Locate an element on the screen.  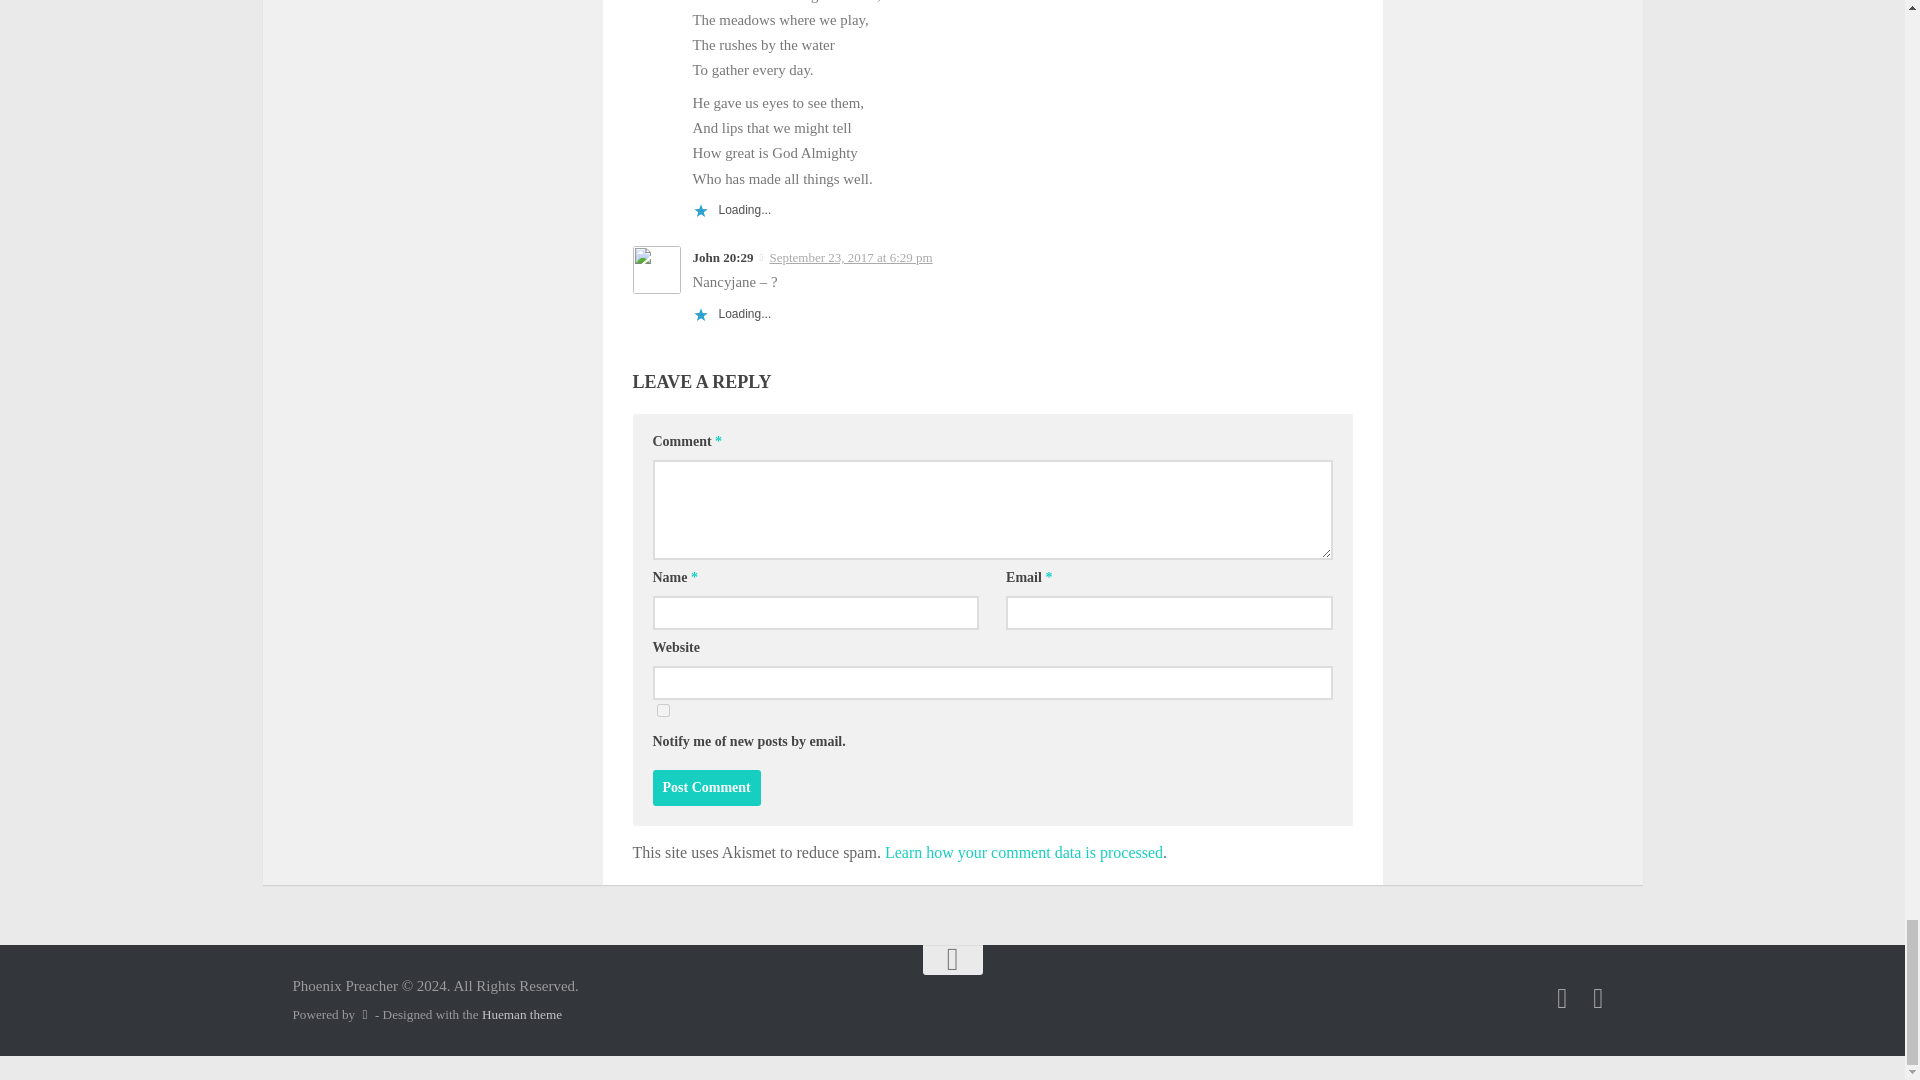
Powered by WordPress is located at coordinates (364, 1014).